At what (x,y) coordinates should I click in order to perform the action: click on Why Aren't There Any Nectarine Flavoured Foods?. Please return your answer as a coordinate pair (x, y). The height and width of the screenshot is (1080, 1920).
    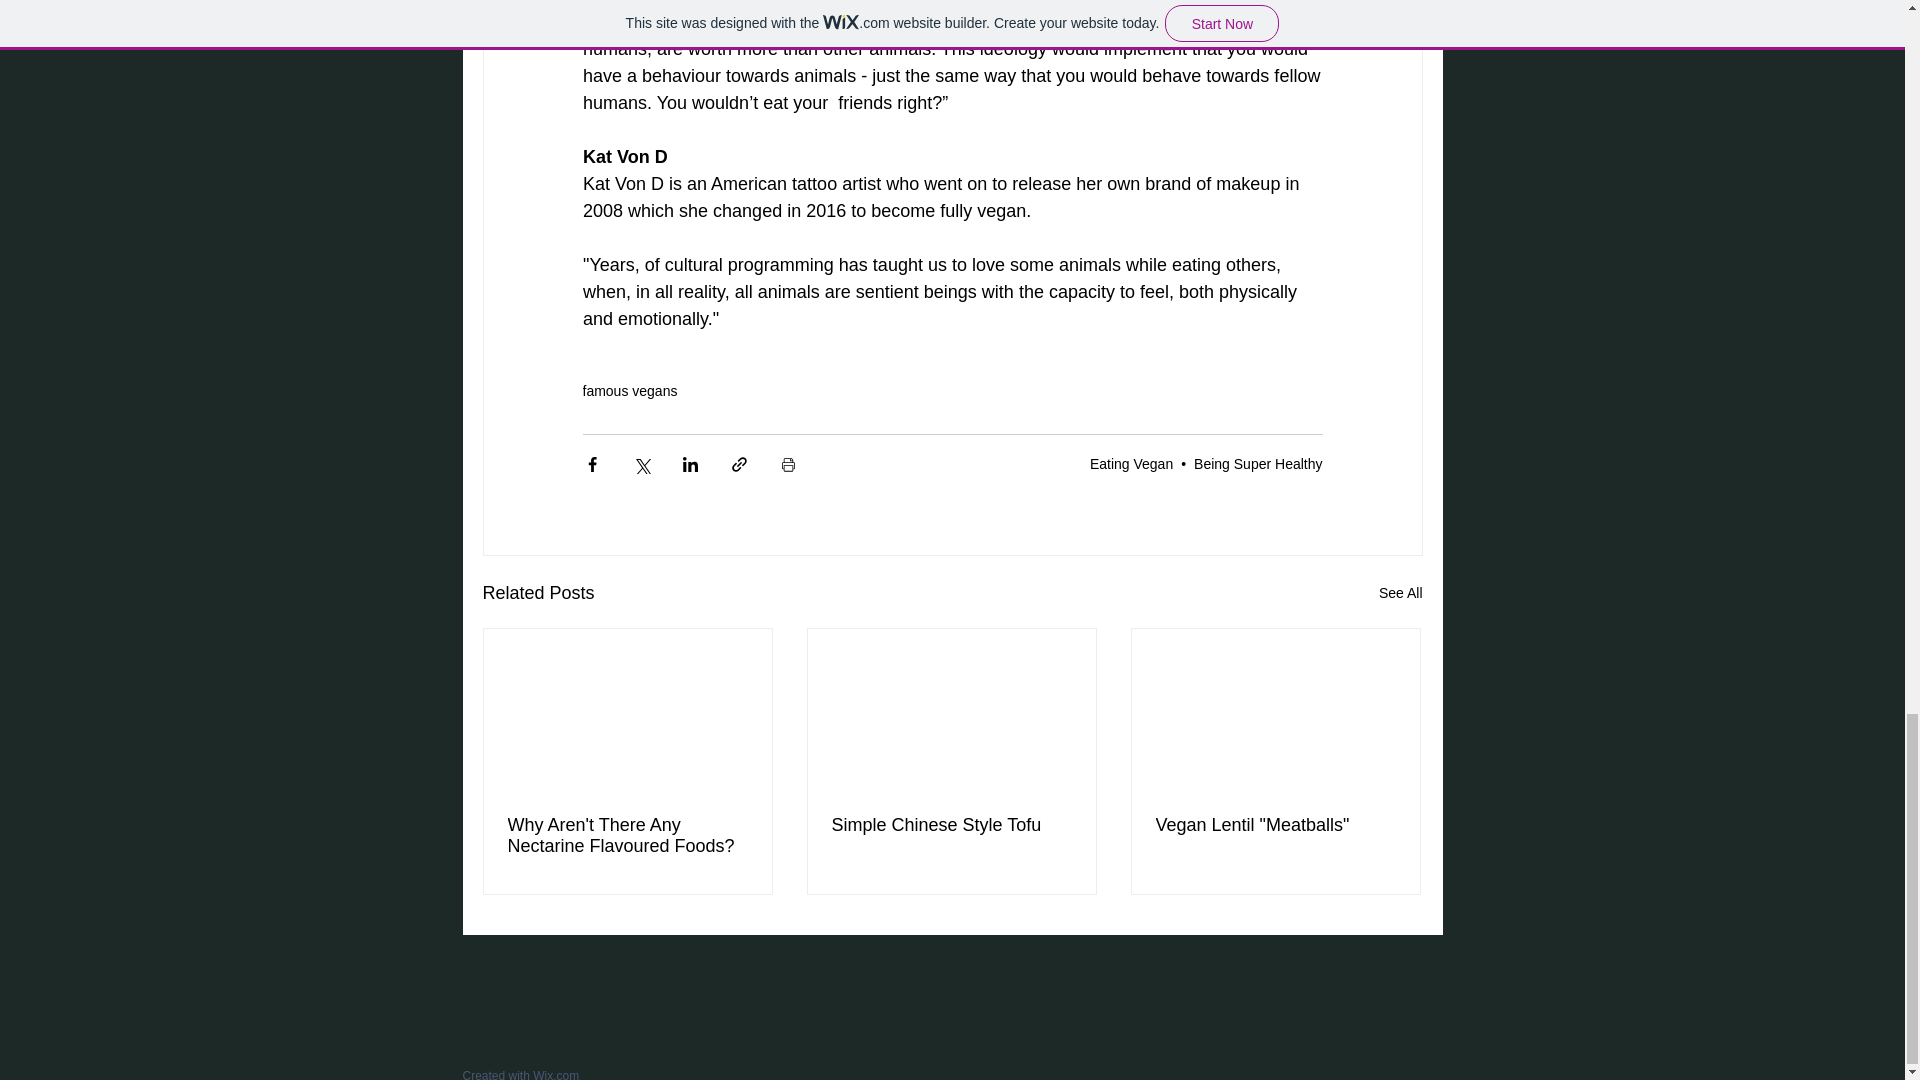
    Looking at the image, I should click on (628, 835).